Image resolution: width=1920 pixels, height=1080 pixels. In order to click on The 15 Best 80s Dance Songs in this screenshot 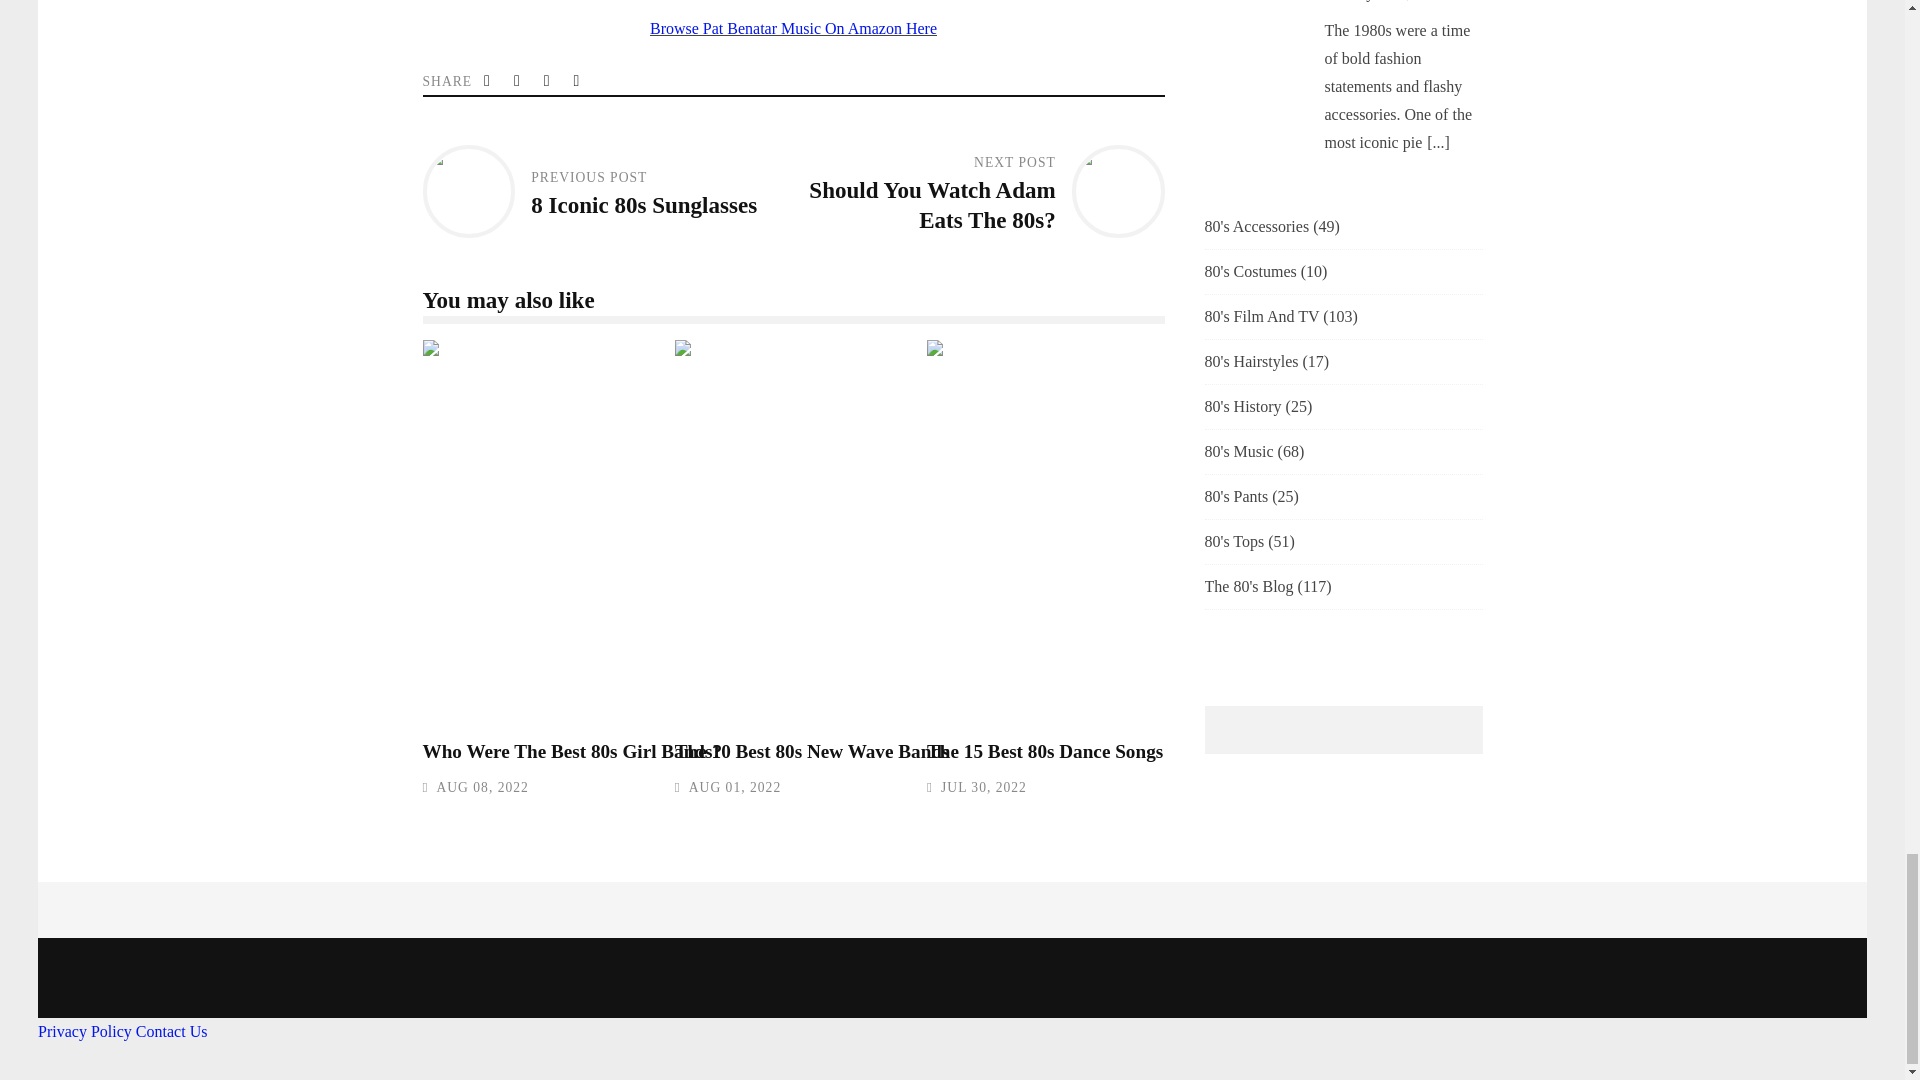, I will do `click(1215, 532)`.